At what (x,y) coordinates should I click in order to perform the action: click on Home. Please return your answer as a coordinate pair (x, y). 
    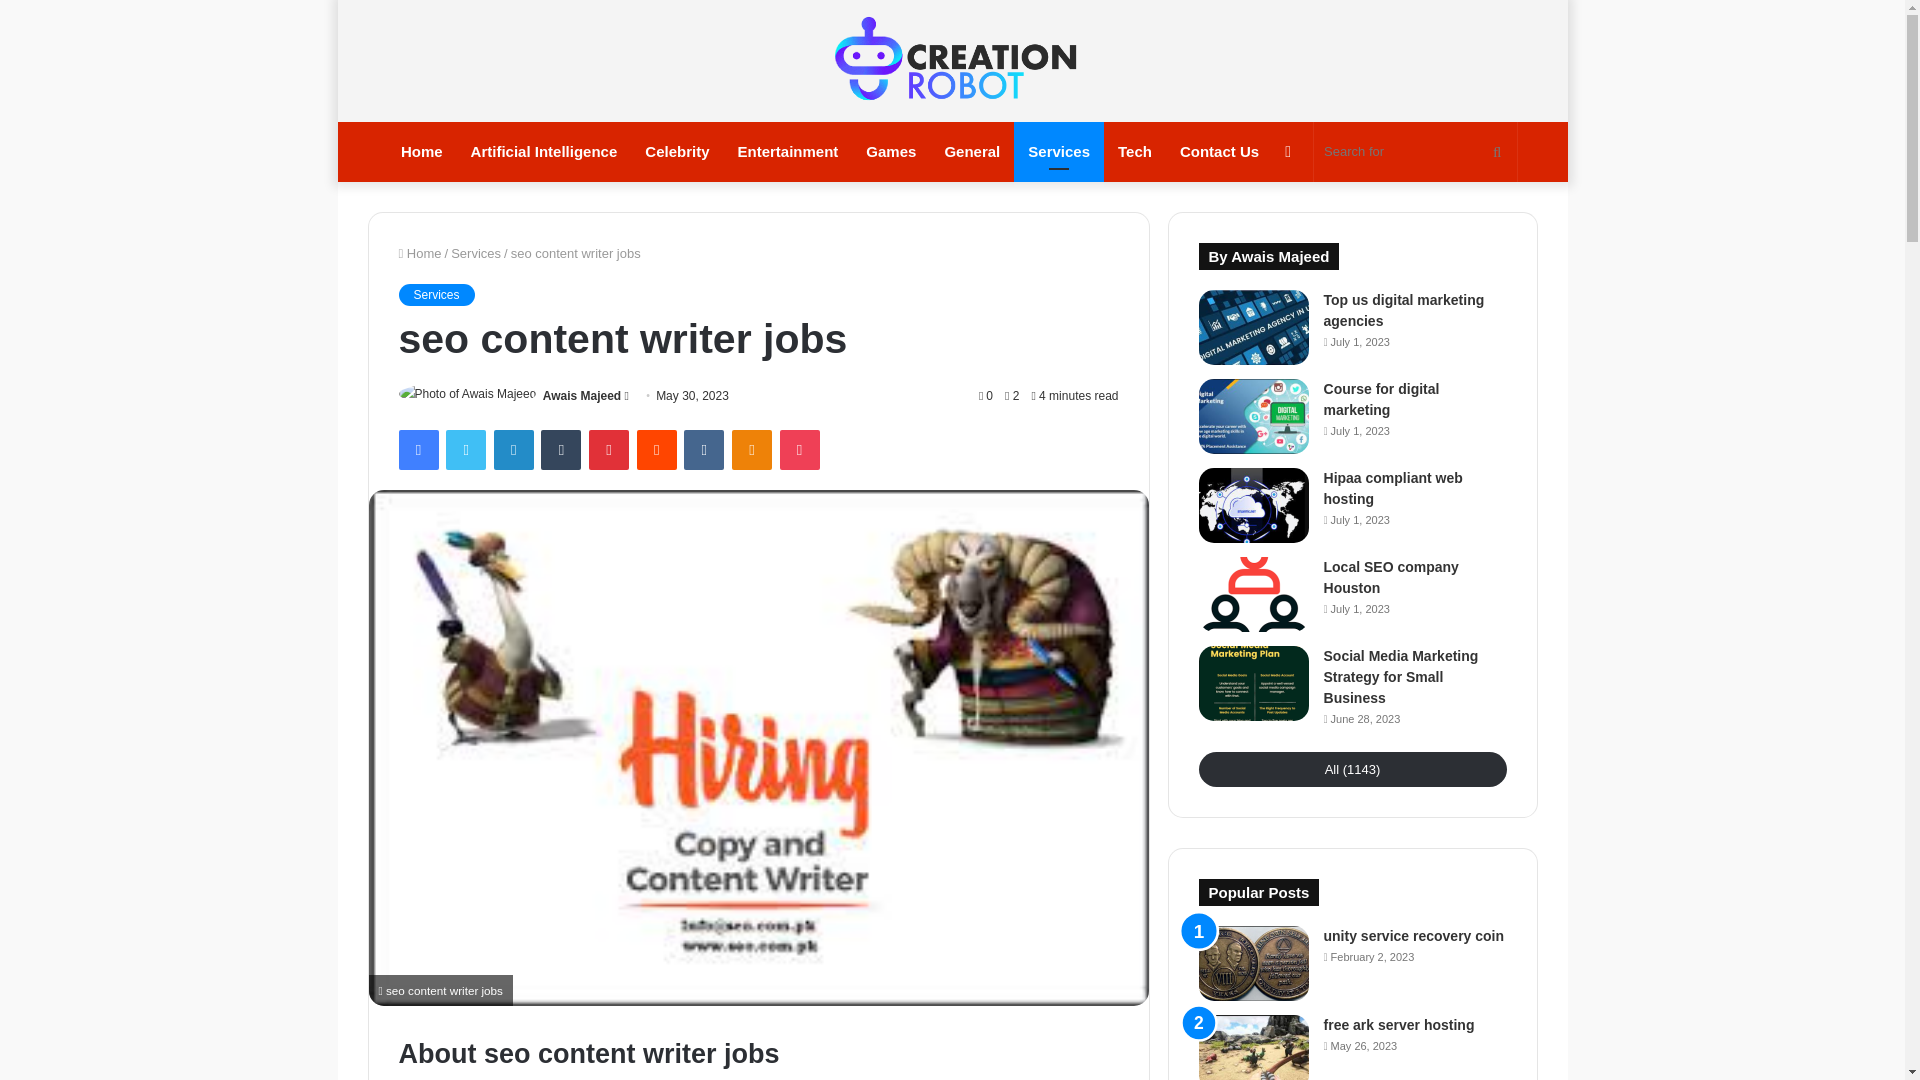
    Looking at the image, I should click on (419, 254).